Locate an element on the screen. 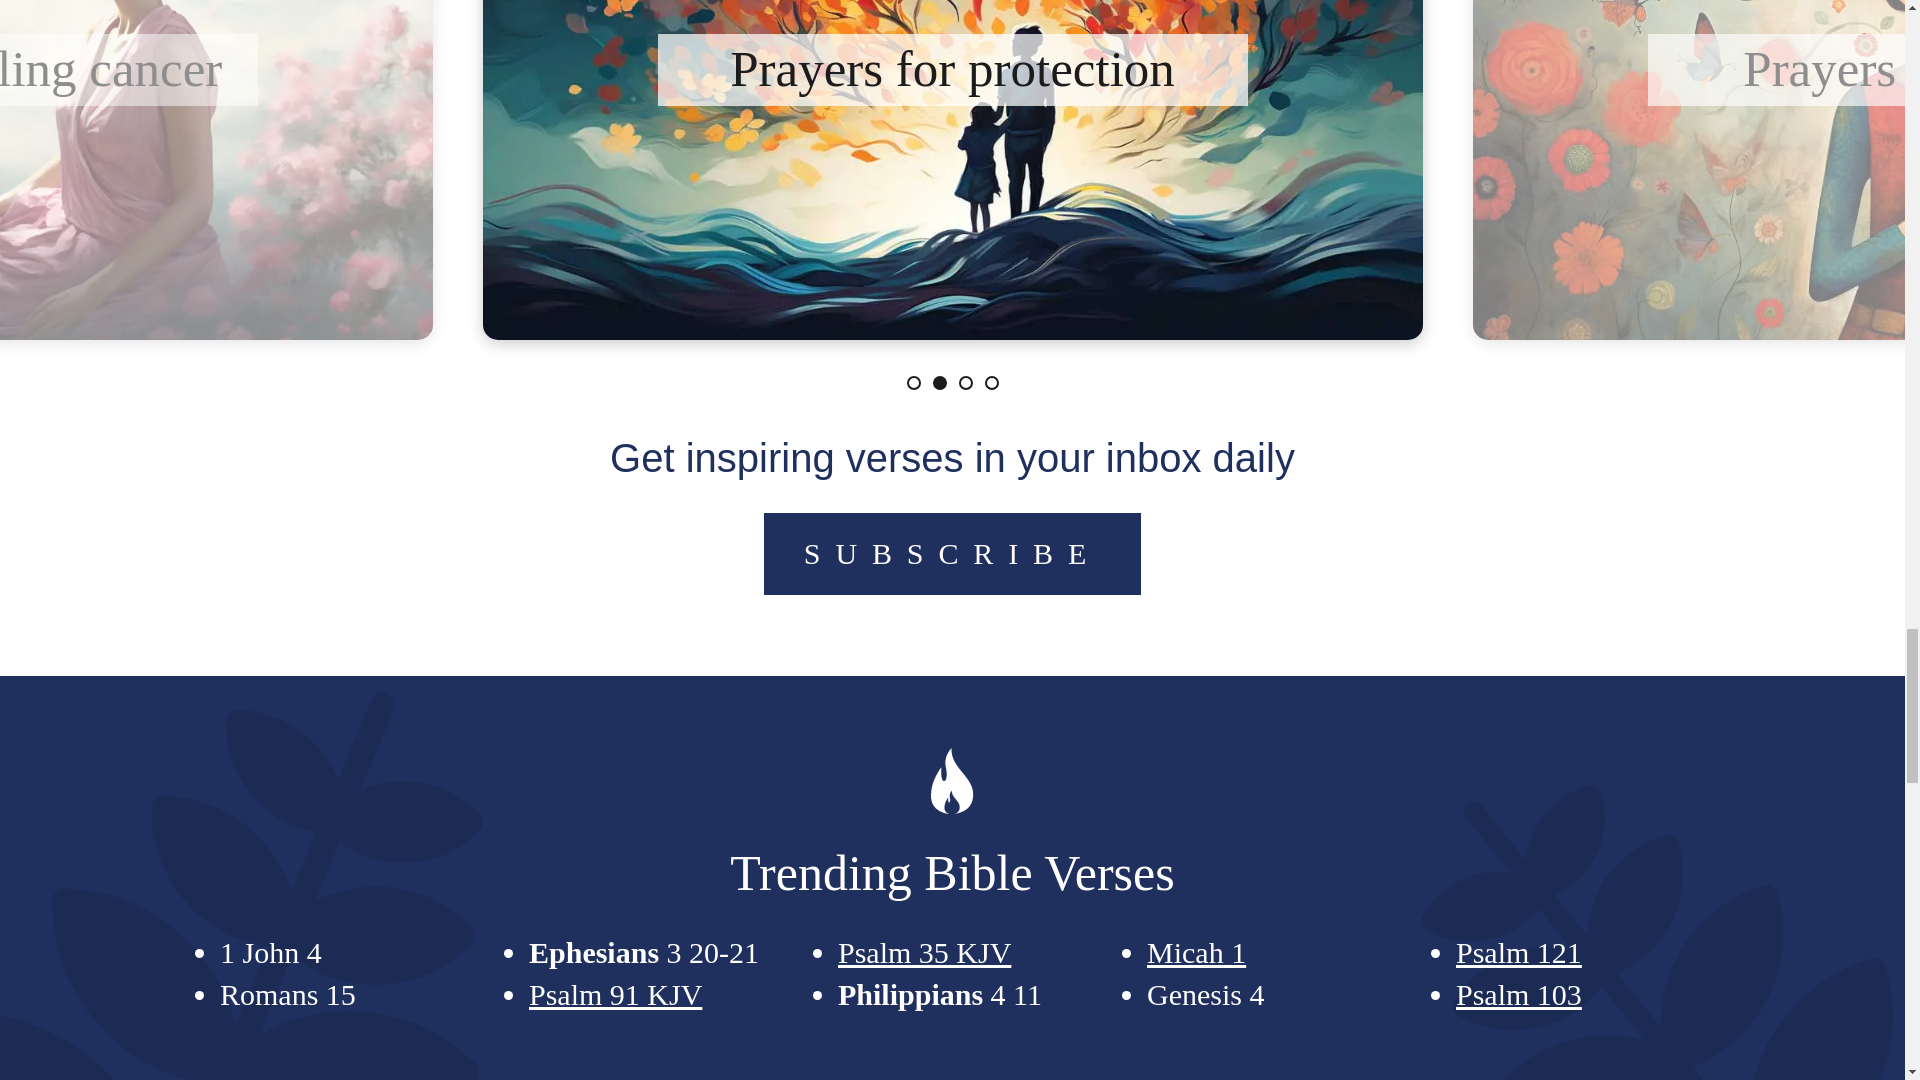 The height and width of the screenshot is (1080, 1920). Micah 1 is located at coordinates (1196, 952).